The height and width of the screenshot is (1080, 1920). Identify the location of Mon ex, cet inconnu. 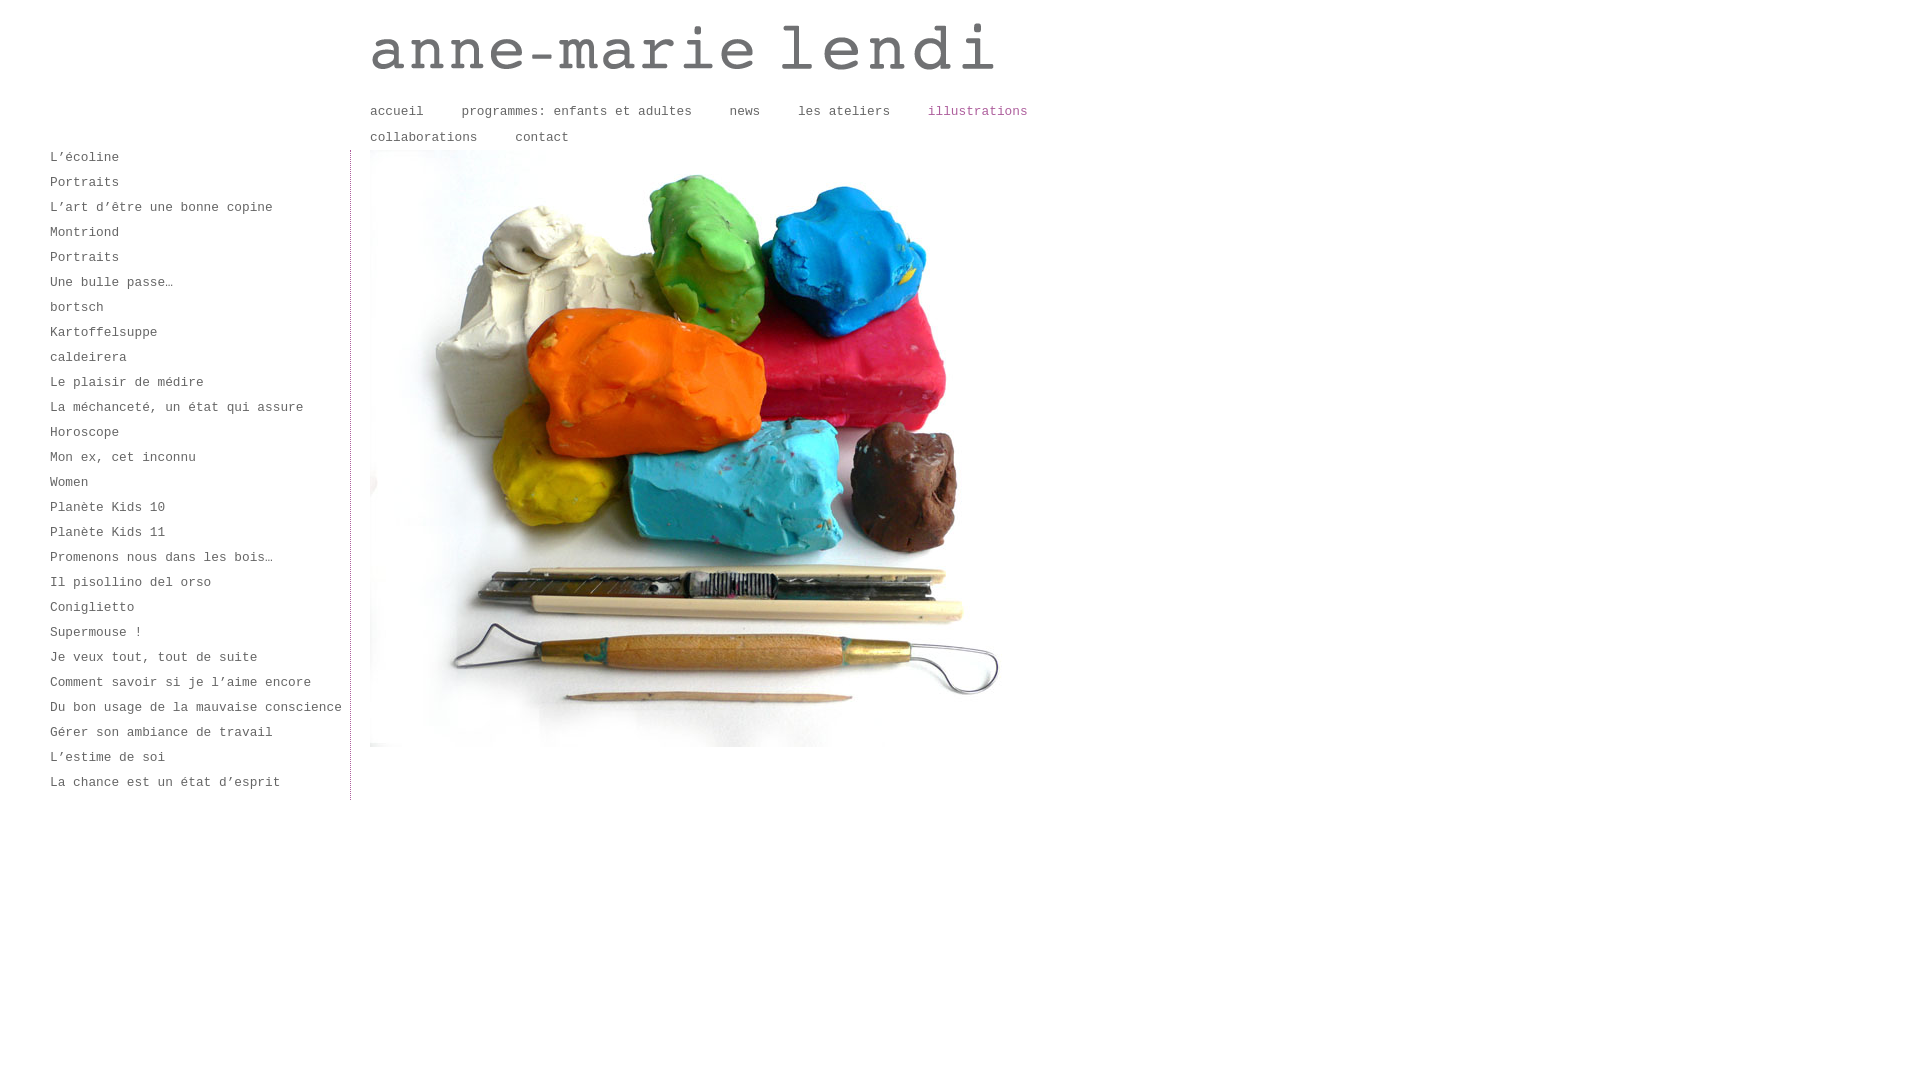
(123, 458).